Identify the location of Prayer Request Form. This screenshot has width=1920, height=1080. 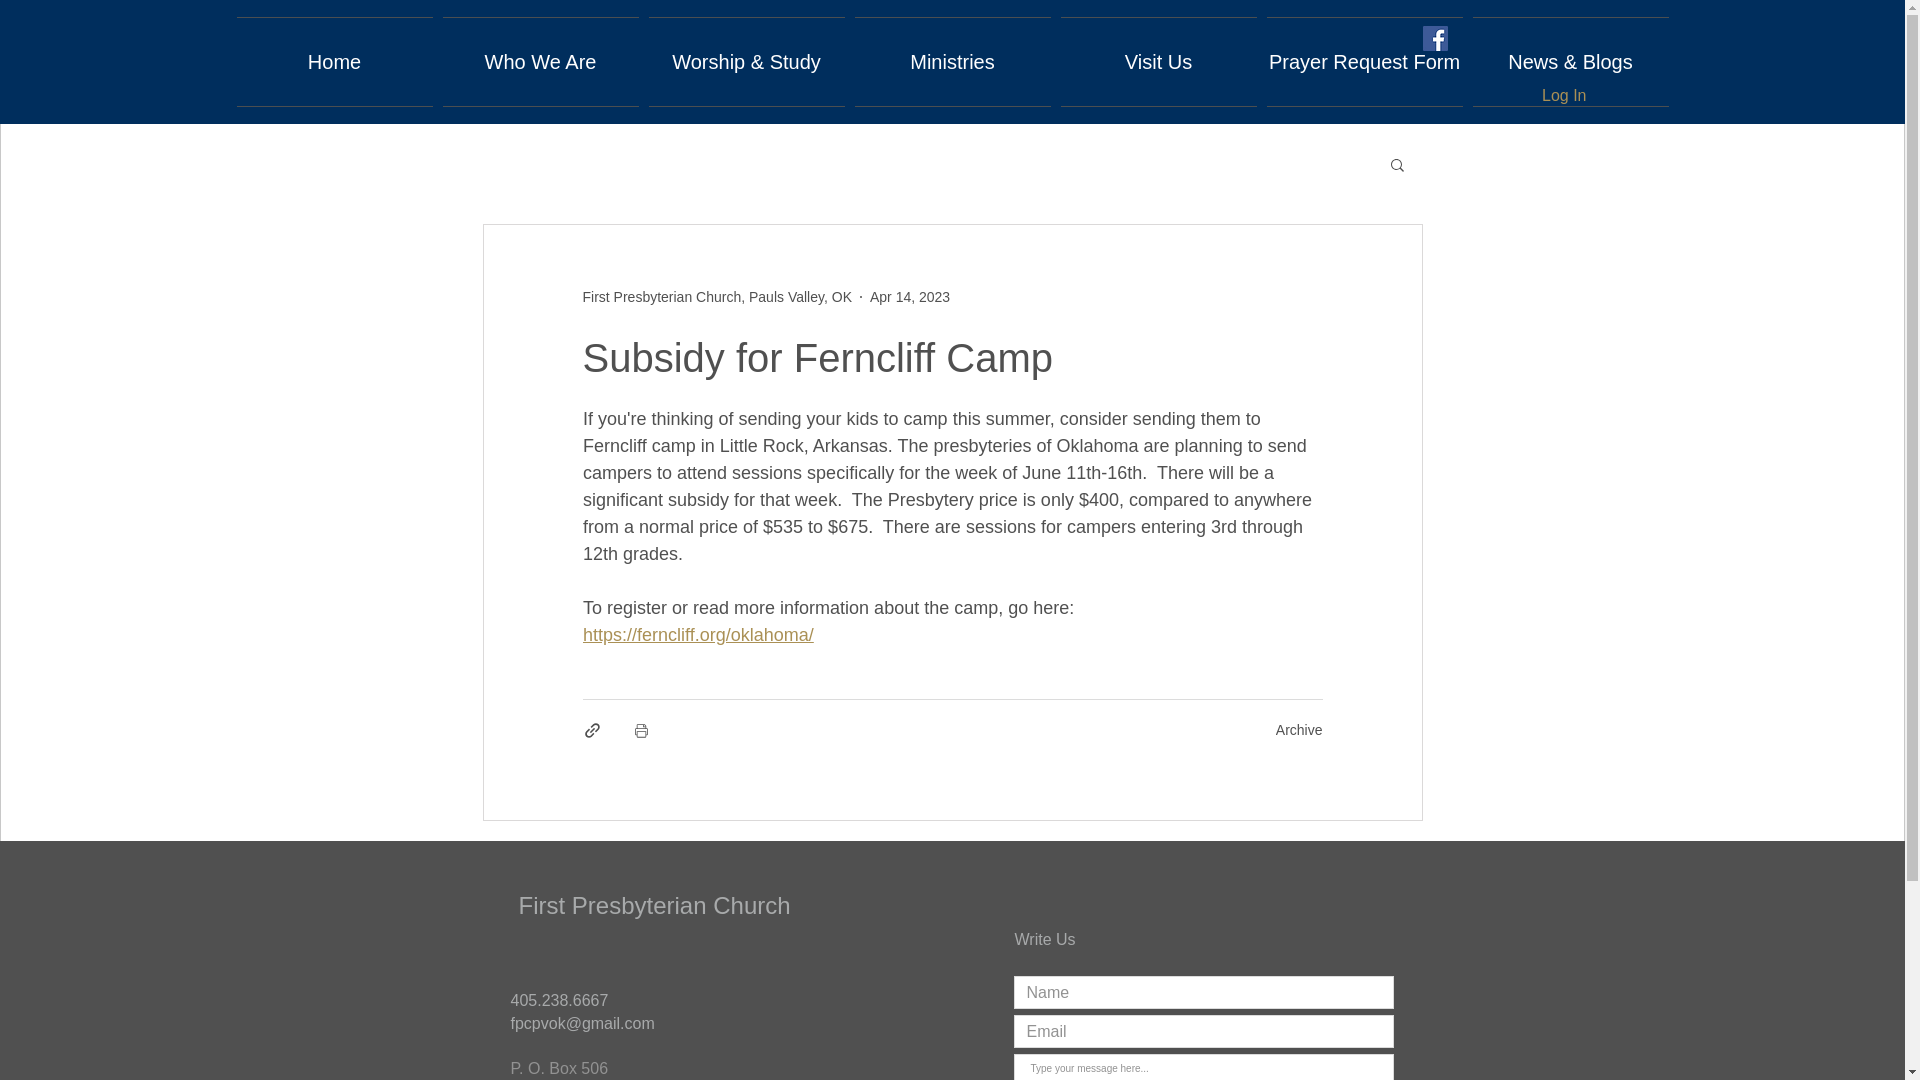
(1364, 62).